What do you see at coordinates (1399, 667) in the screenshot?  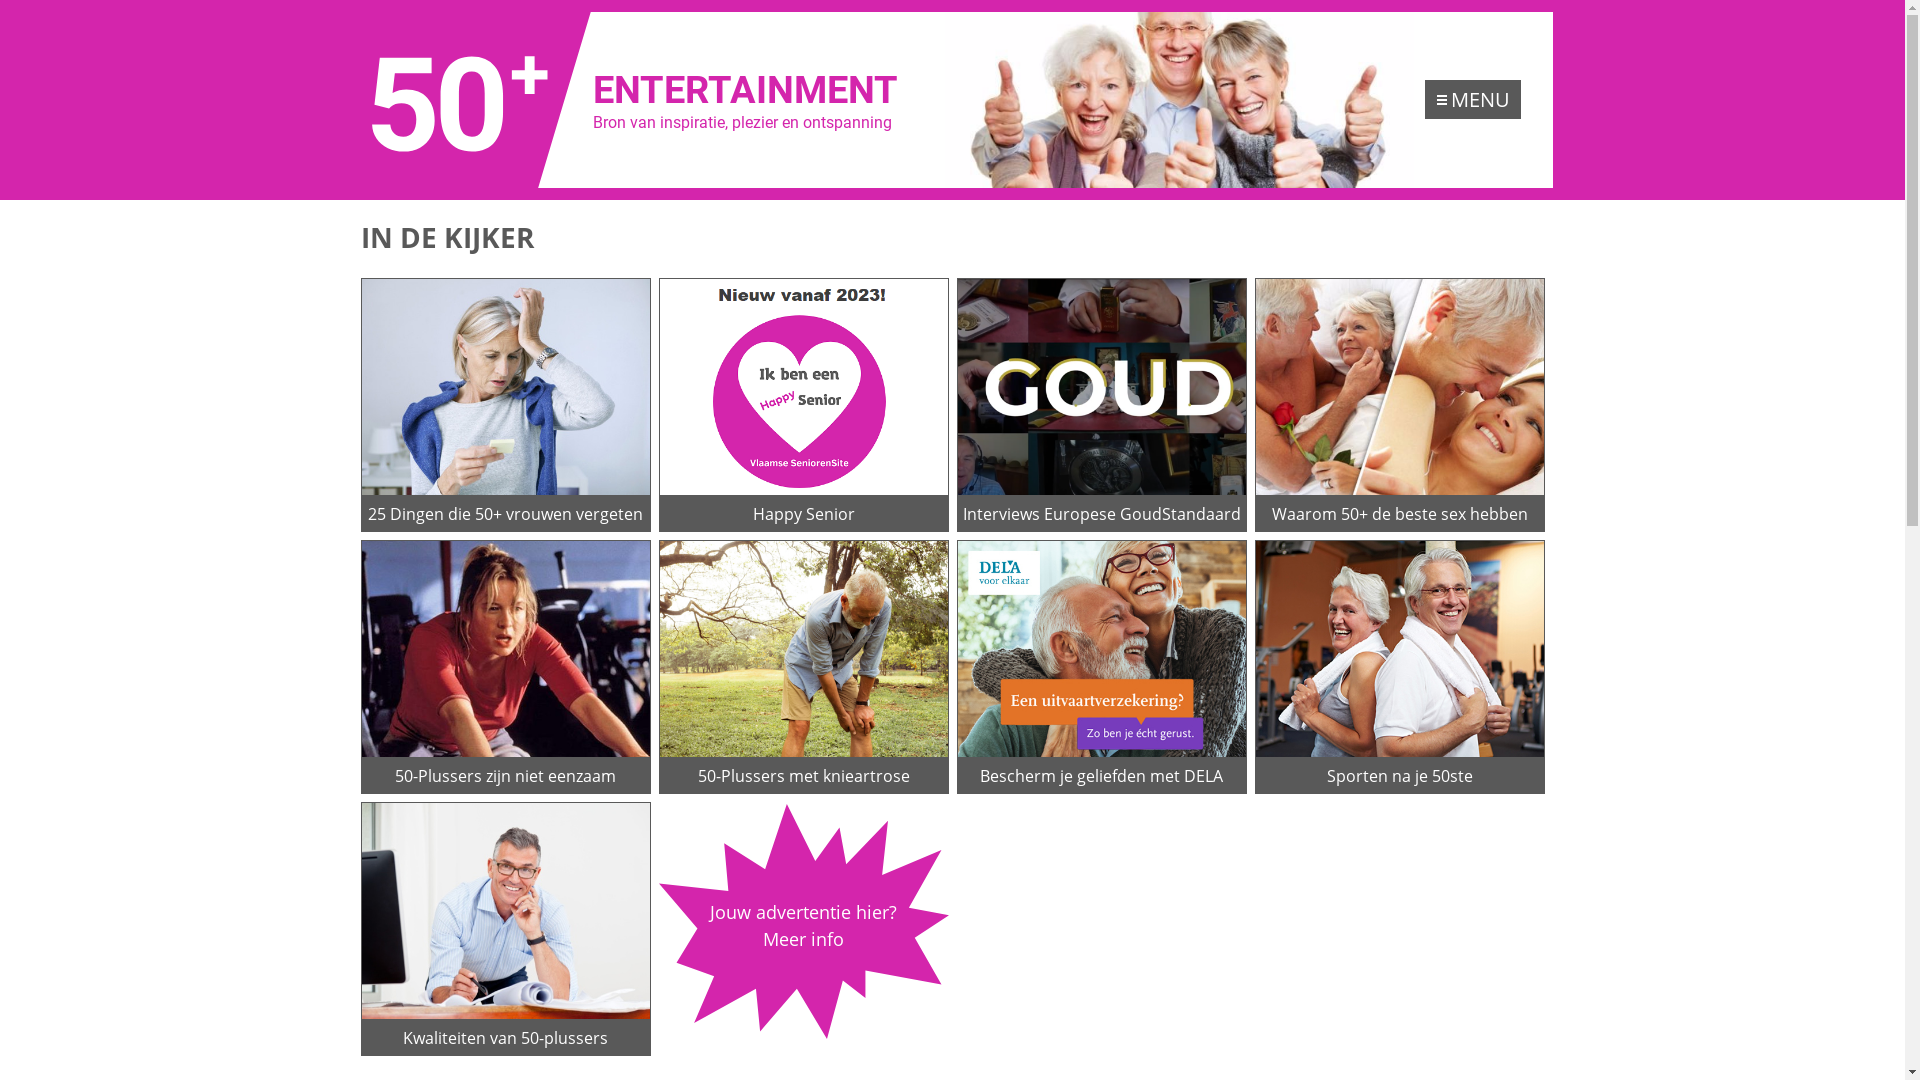 I see `Sporten na je 50ste` at bounding box center [1399, 667].